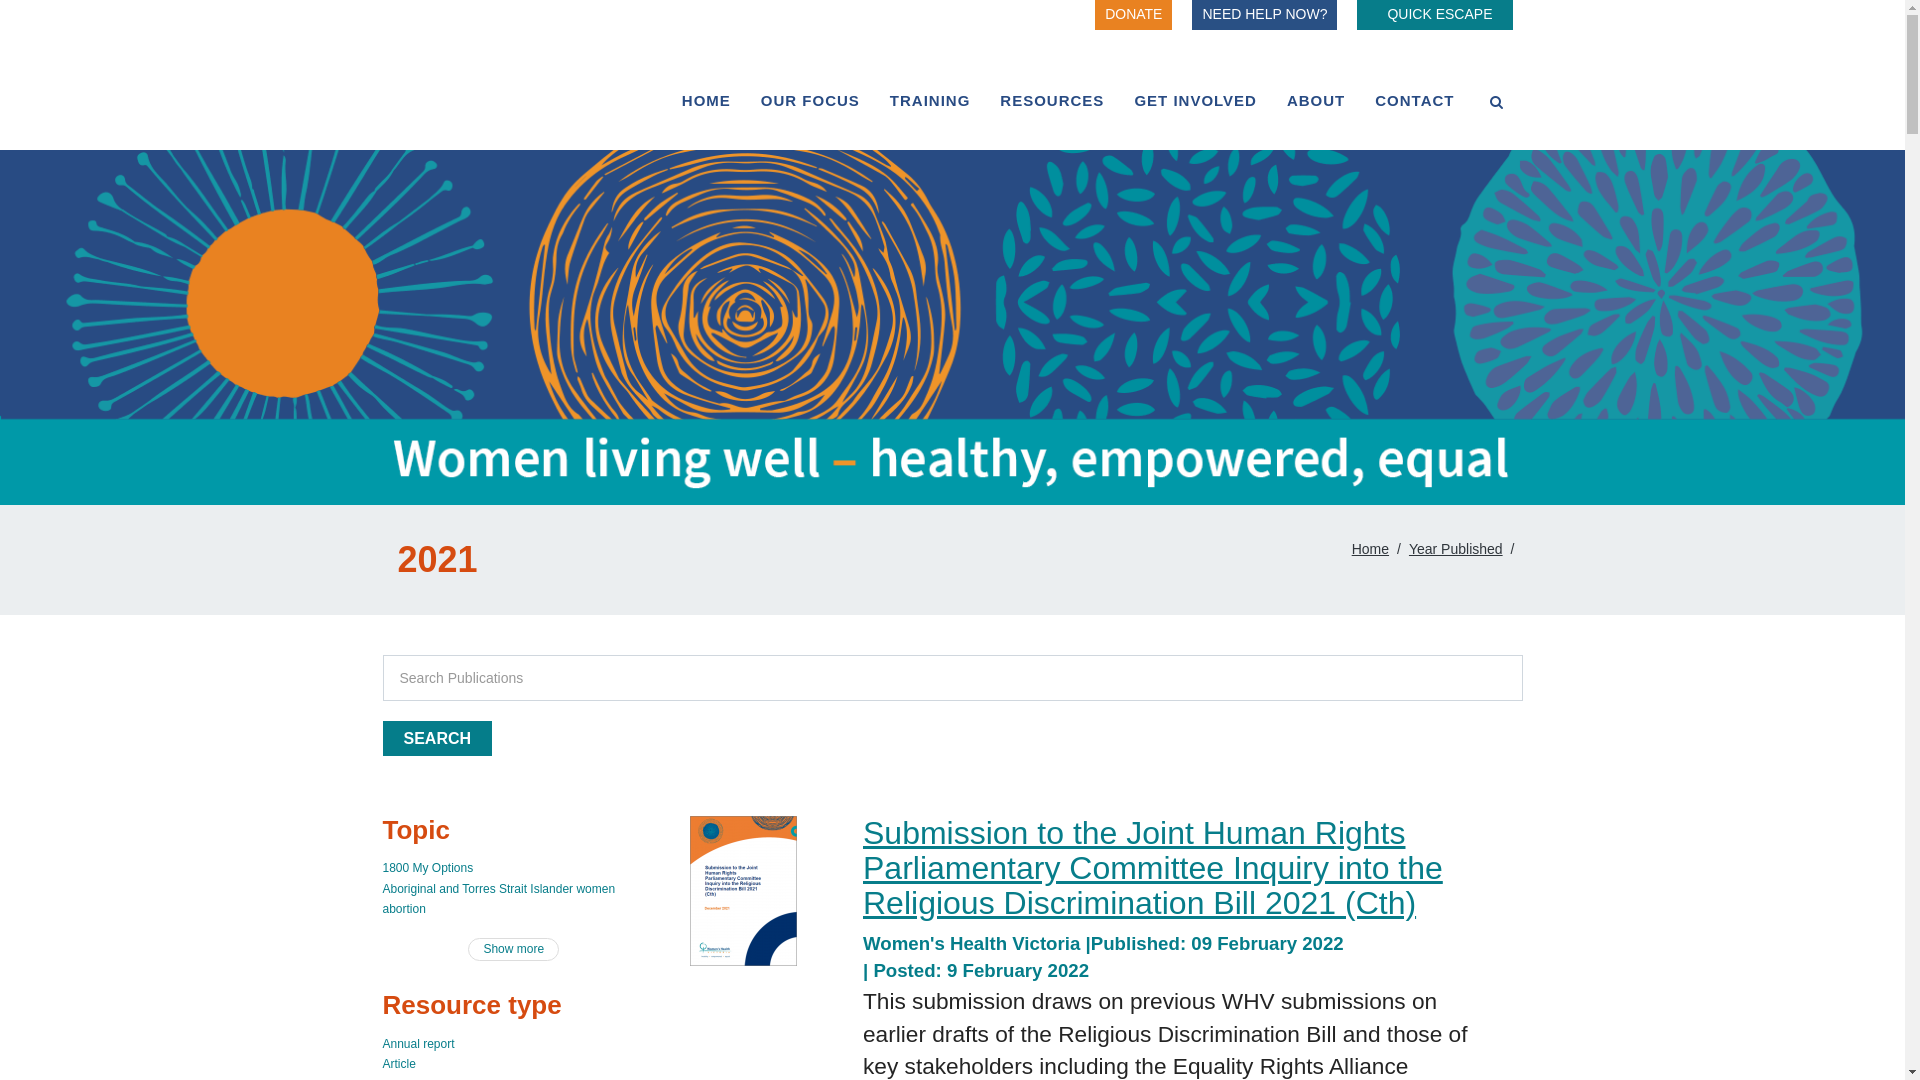 This screenshot has height=1080, width=1920. I want to click on ABOUT, so click(1316, 100).